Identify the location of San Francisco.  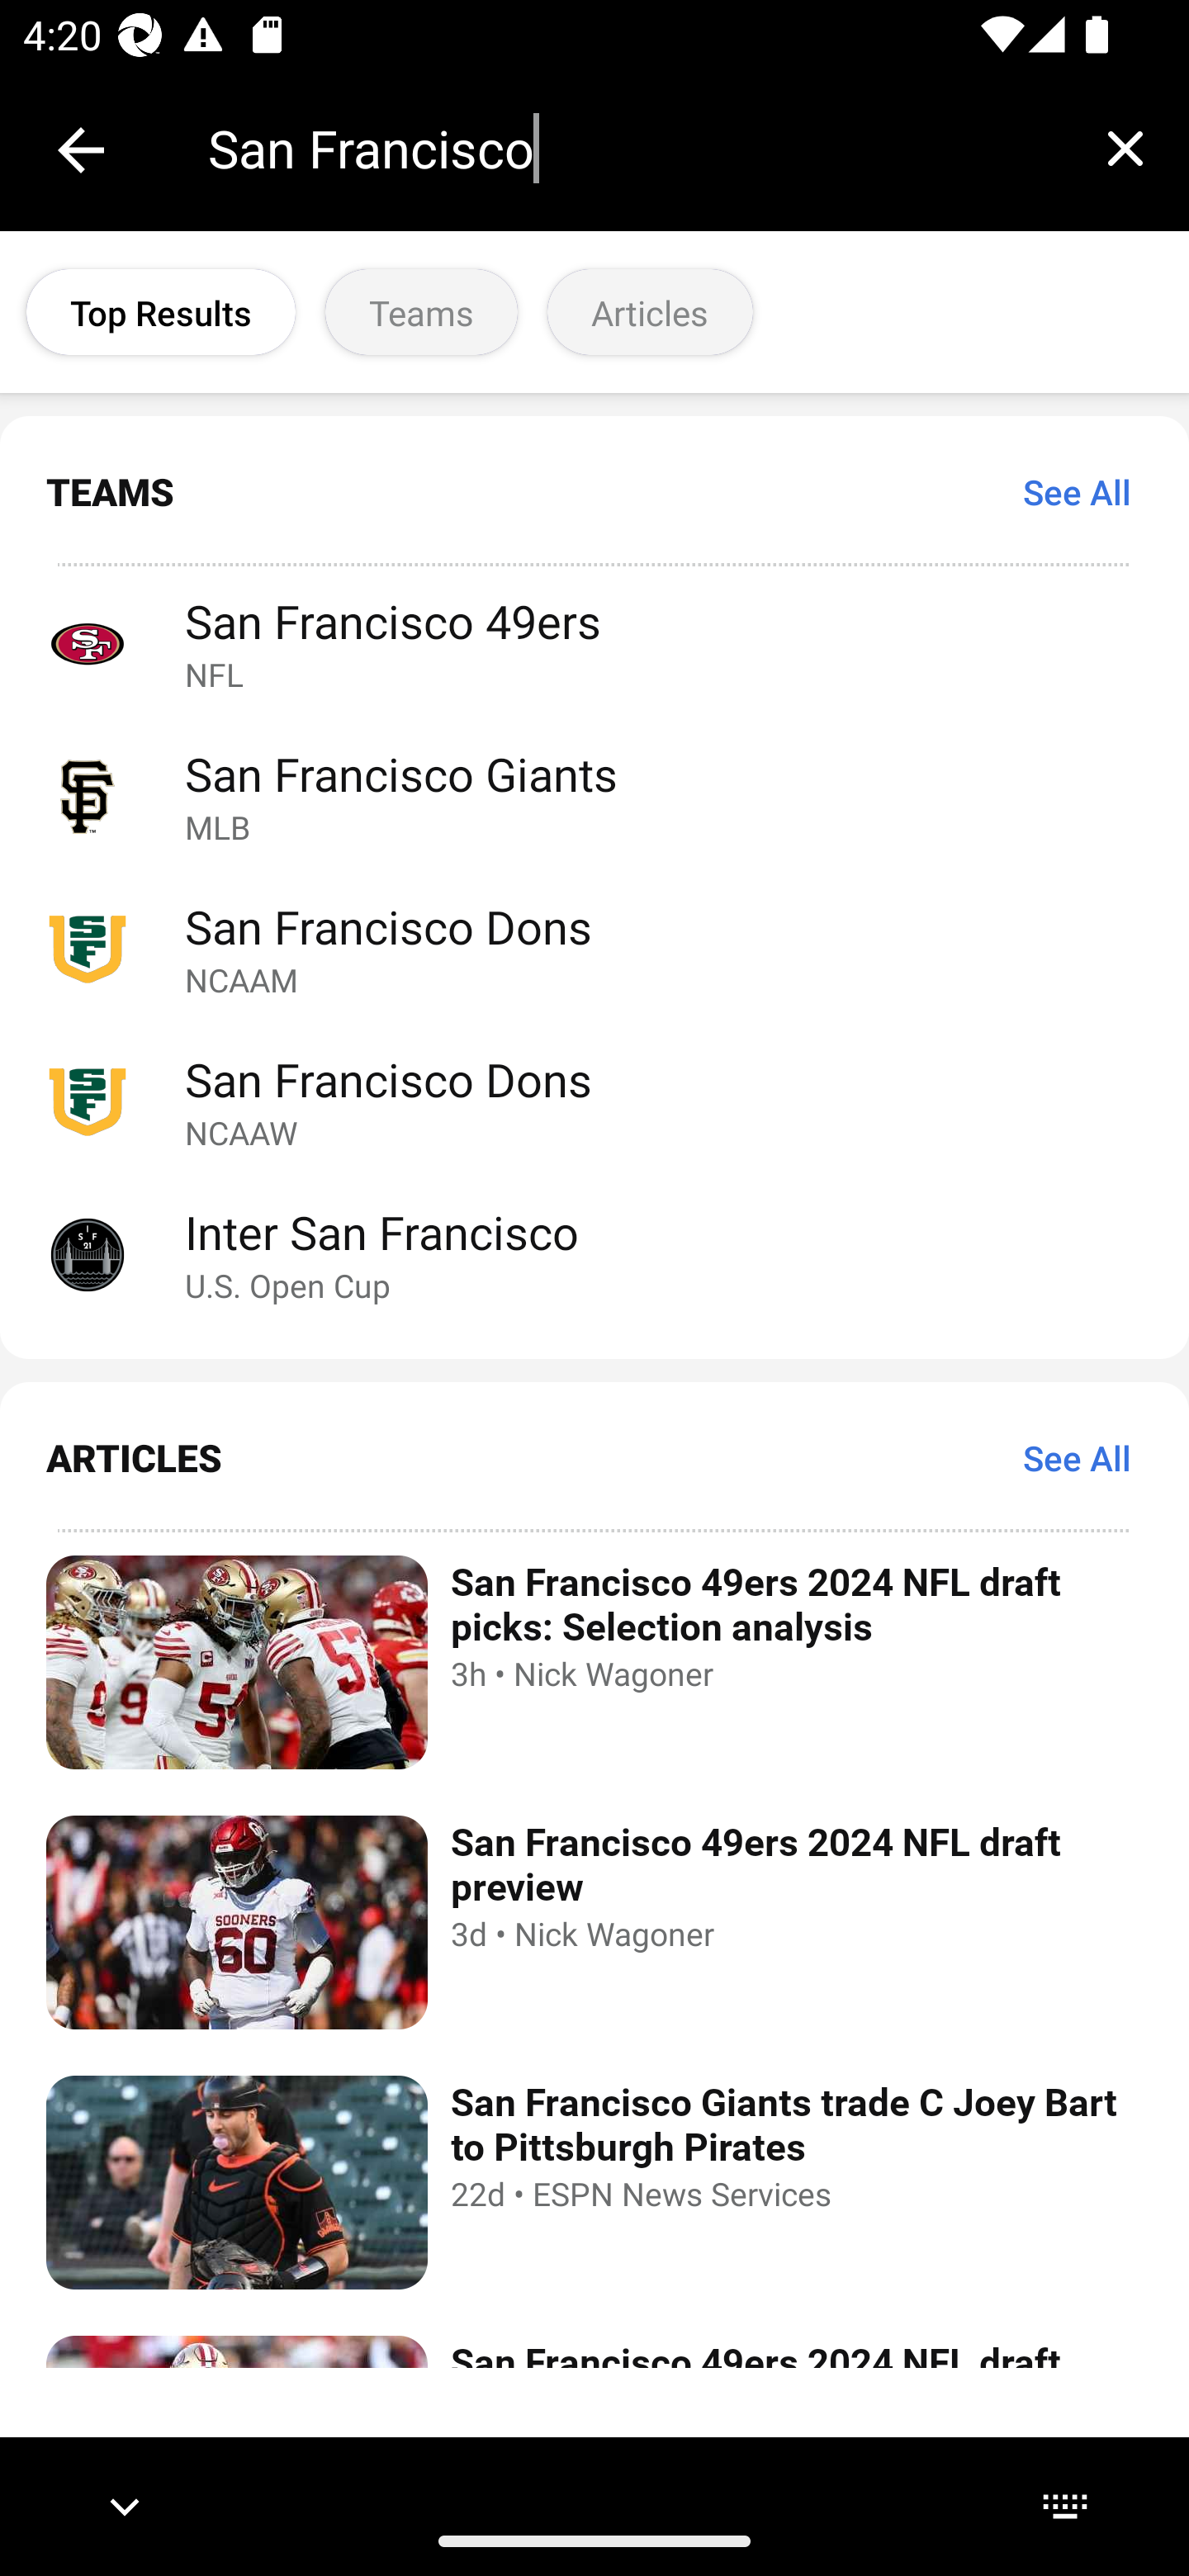
(634, 149).